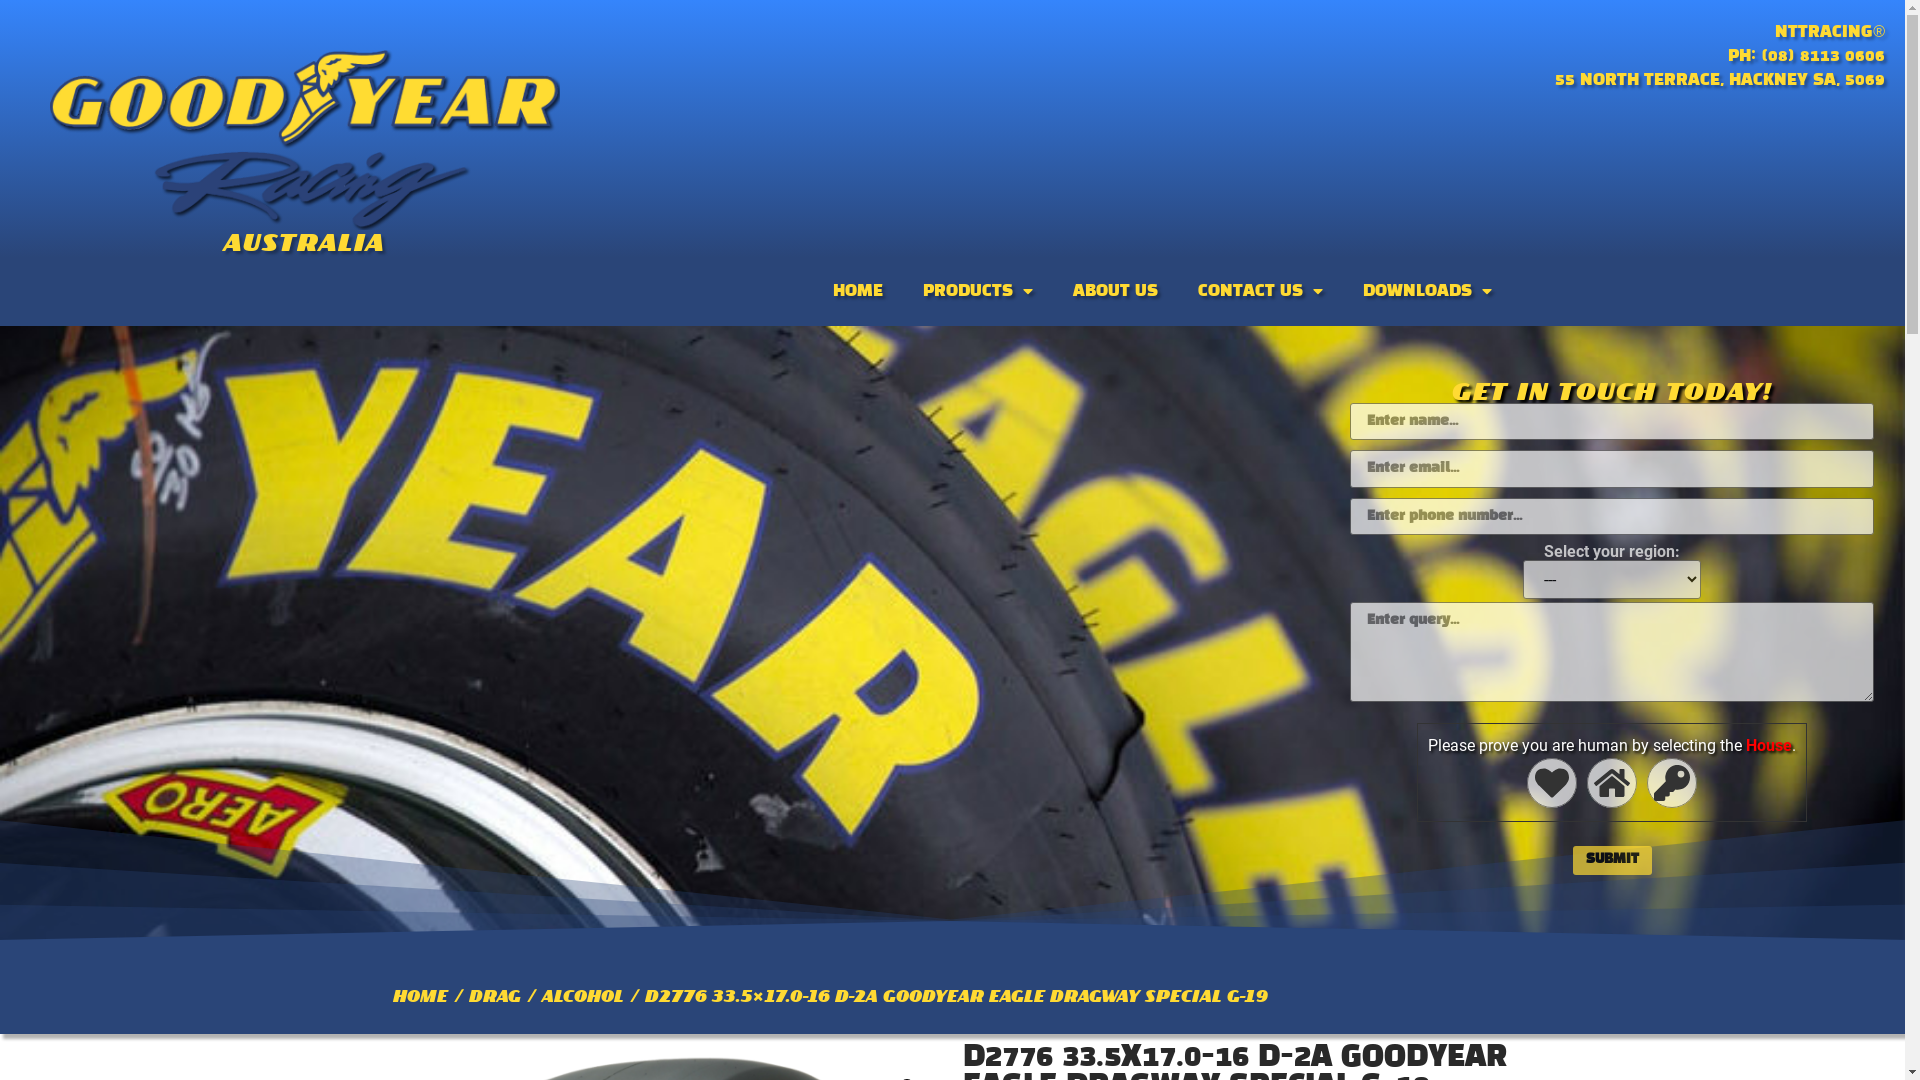 The height and width of the screenshot is (1080, 1920). Describe the element at coordinates (978, 291) in the screenshot. I see `PRODUCTS` at that location.